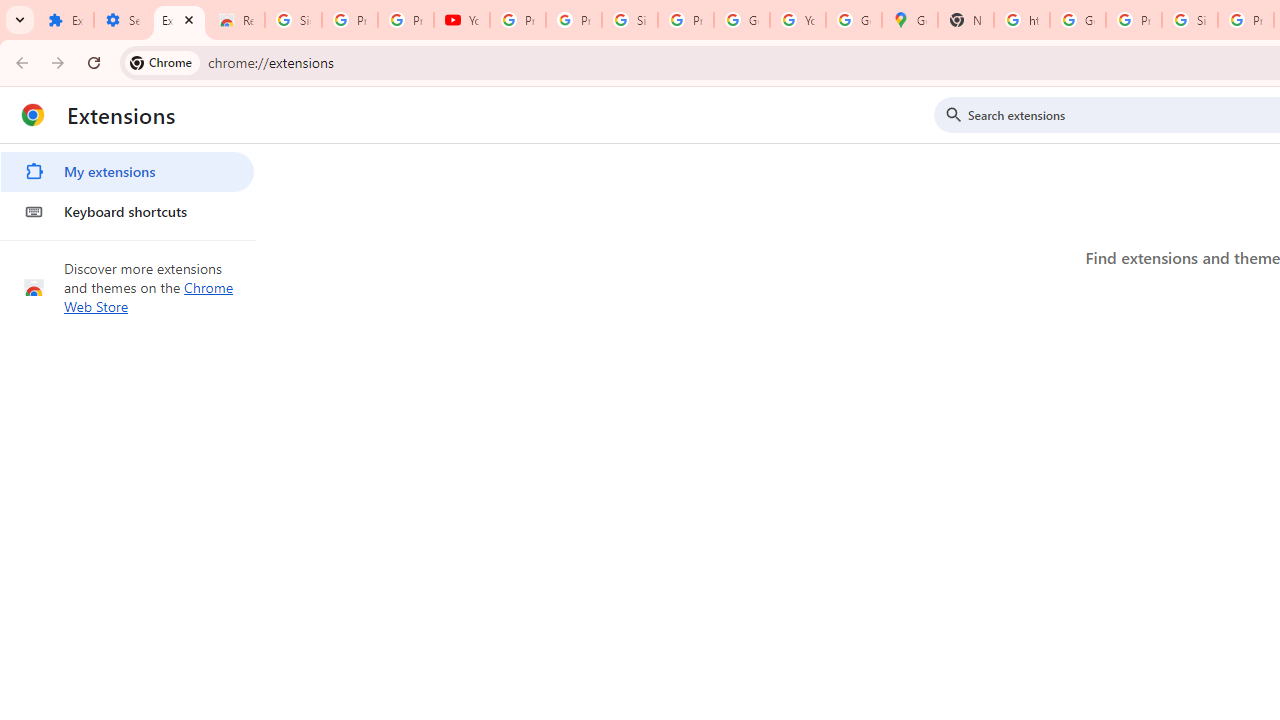 The image size is (1280, 720). Describe the element at coordinates (128, 188) in the screenshot. I see `AutomationID: sectionMenu` at that location.